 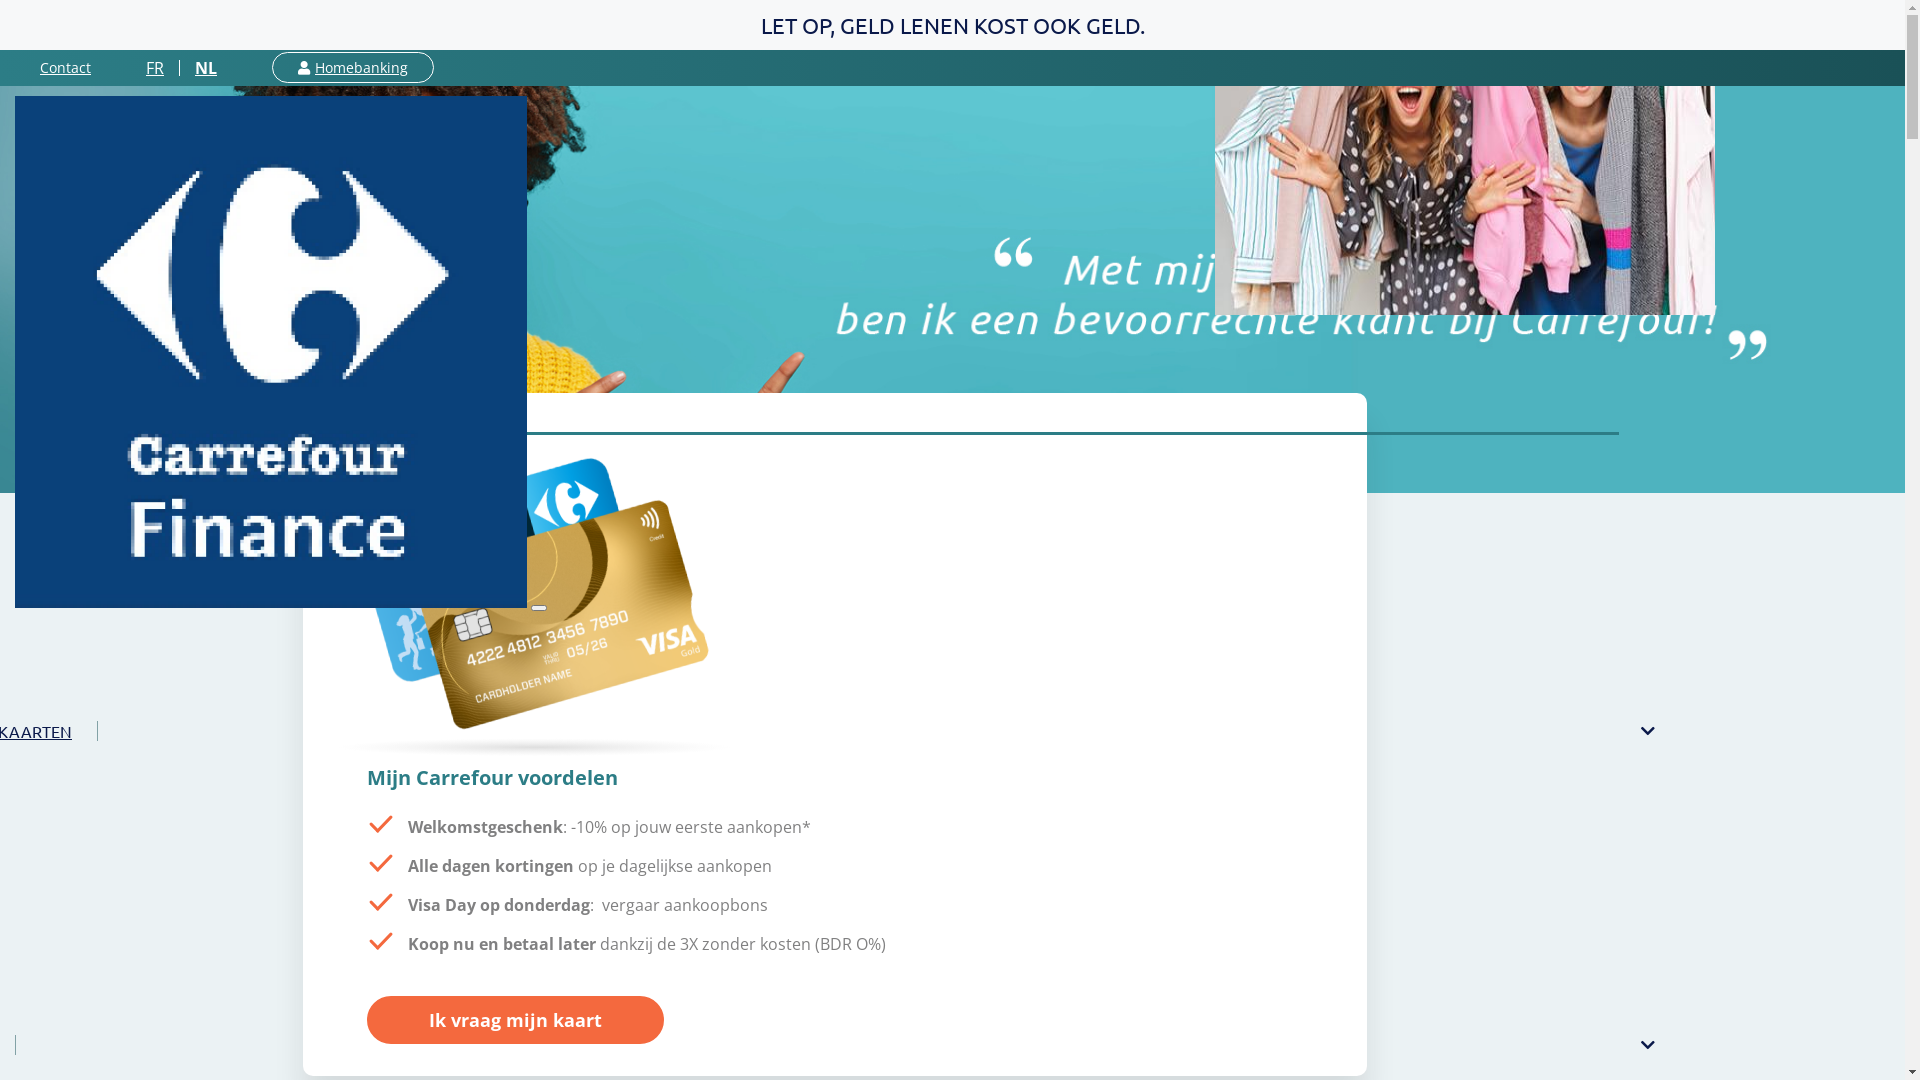 I want to click on Homebanking, so click(x=353, y=68).